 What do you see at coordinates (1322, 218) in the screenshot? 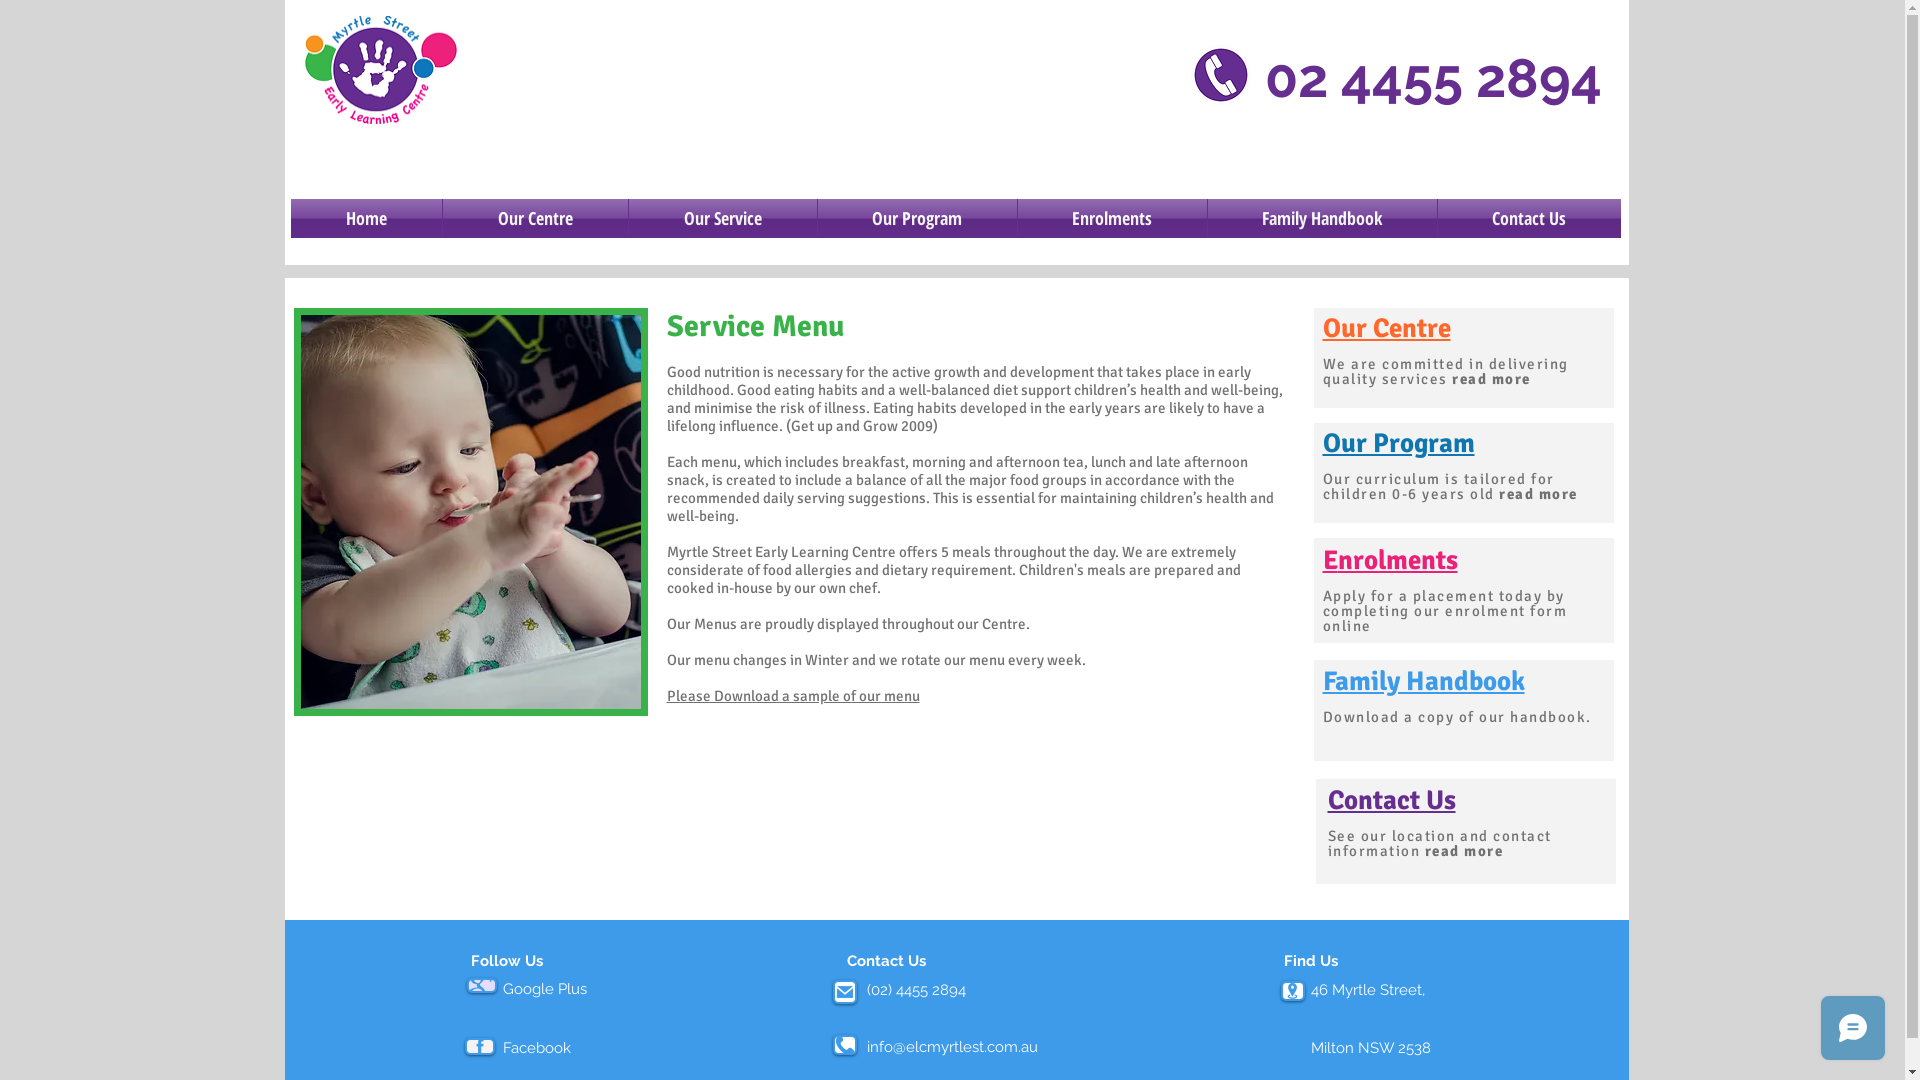
I see `Family Handbook` at bounding box center [1322, 218].